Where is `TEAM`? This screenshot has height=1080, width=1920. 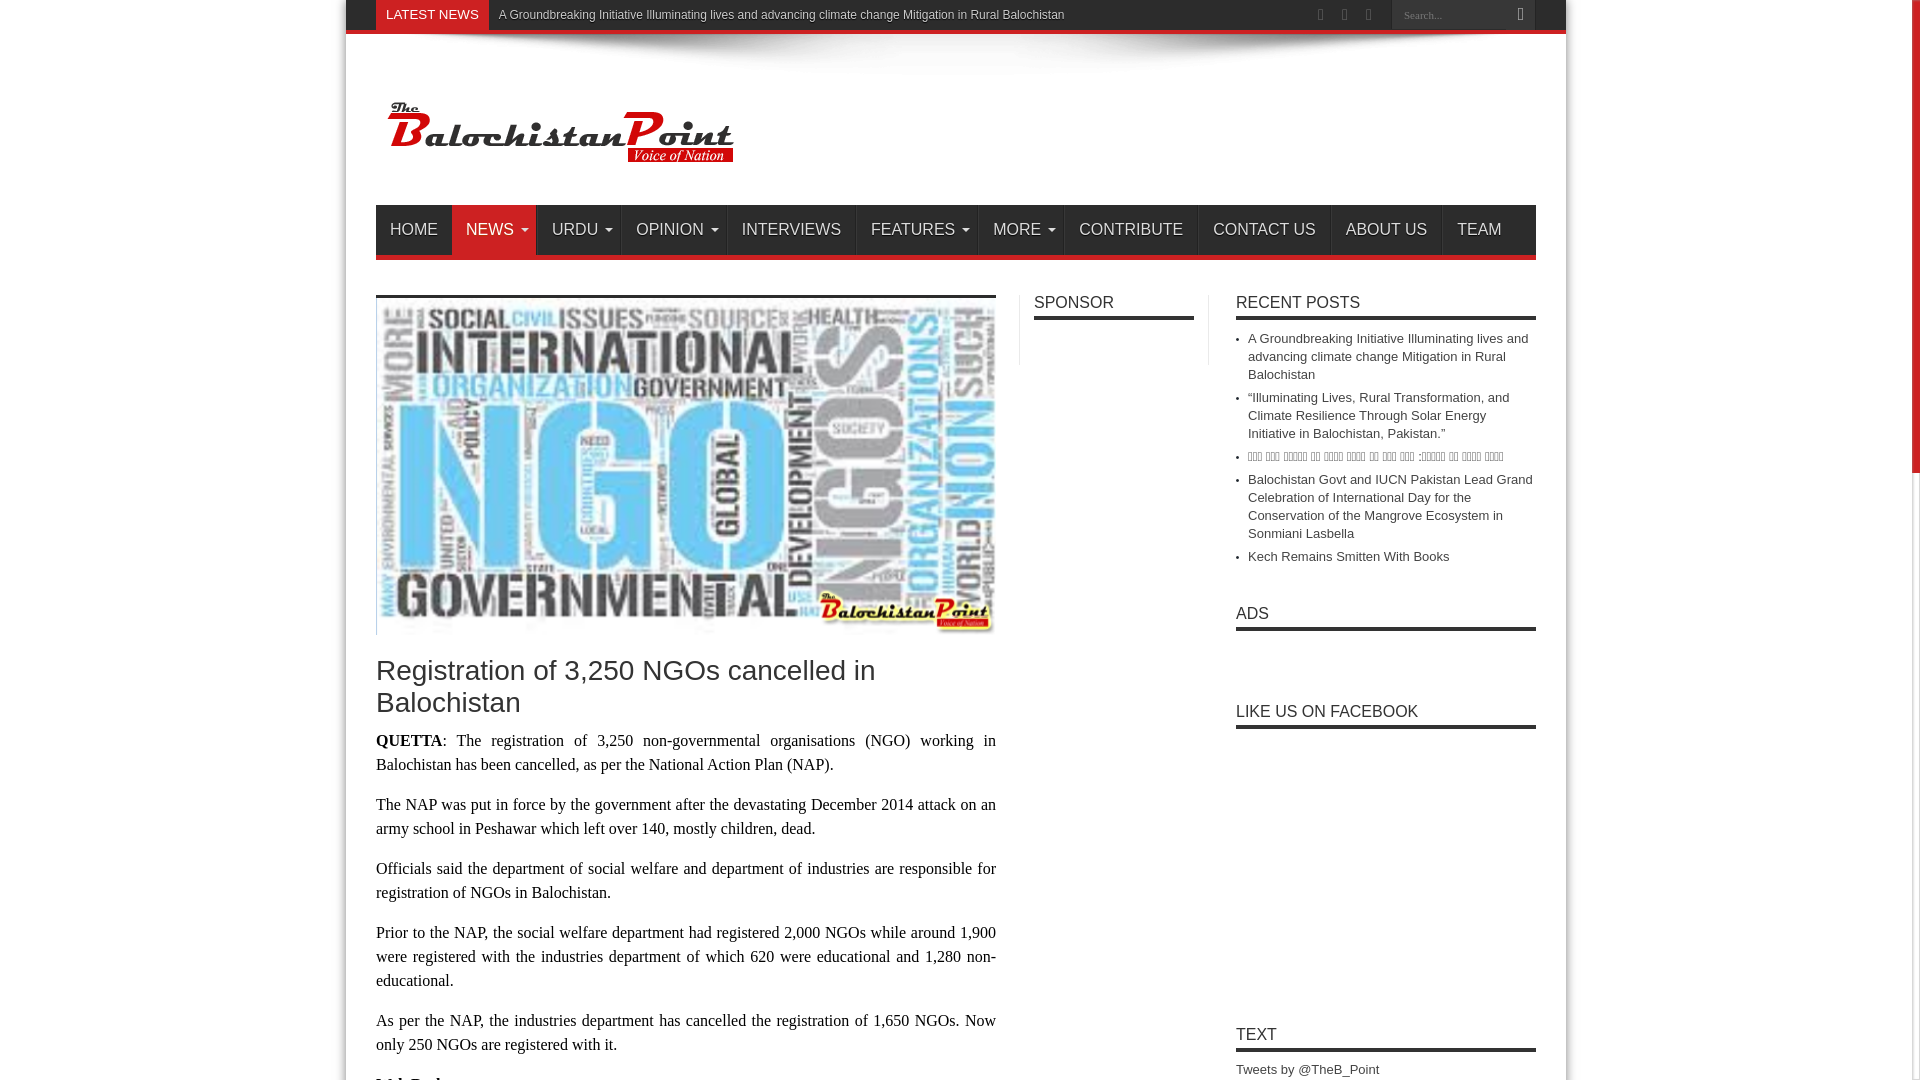
TEAM is located at coordinates (1478, 230).